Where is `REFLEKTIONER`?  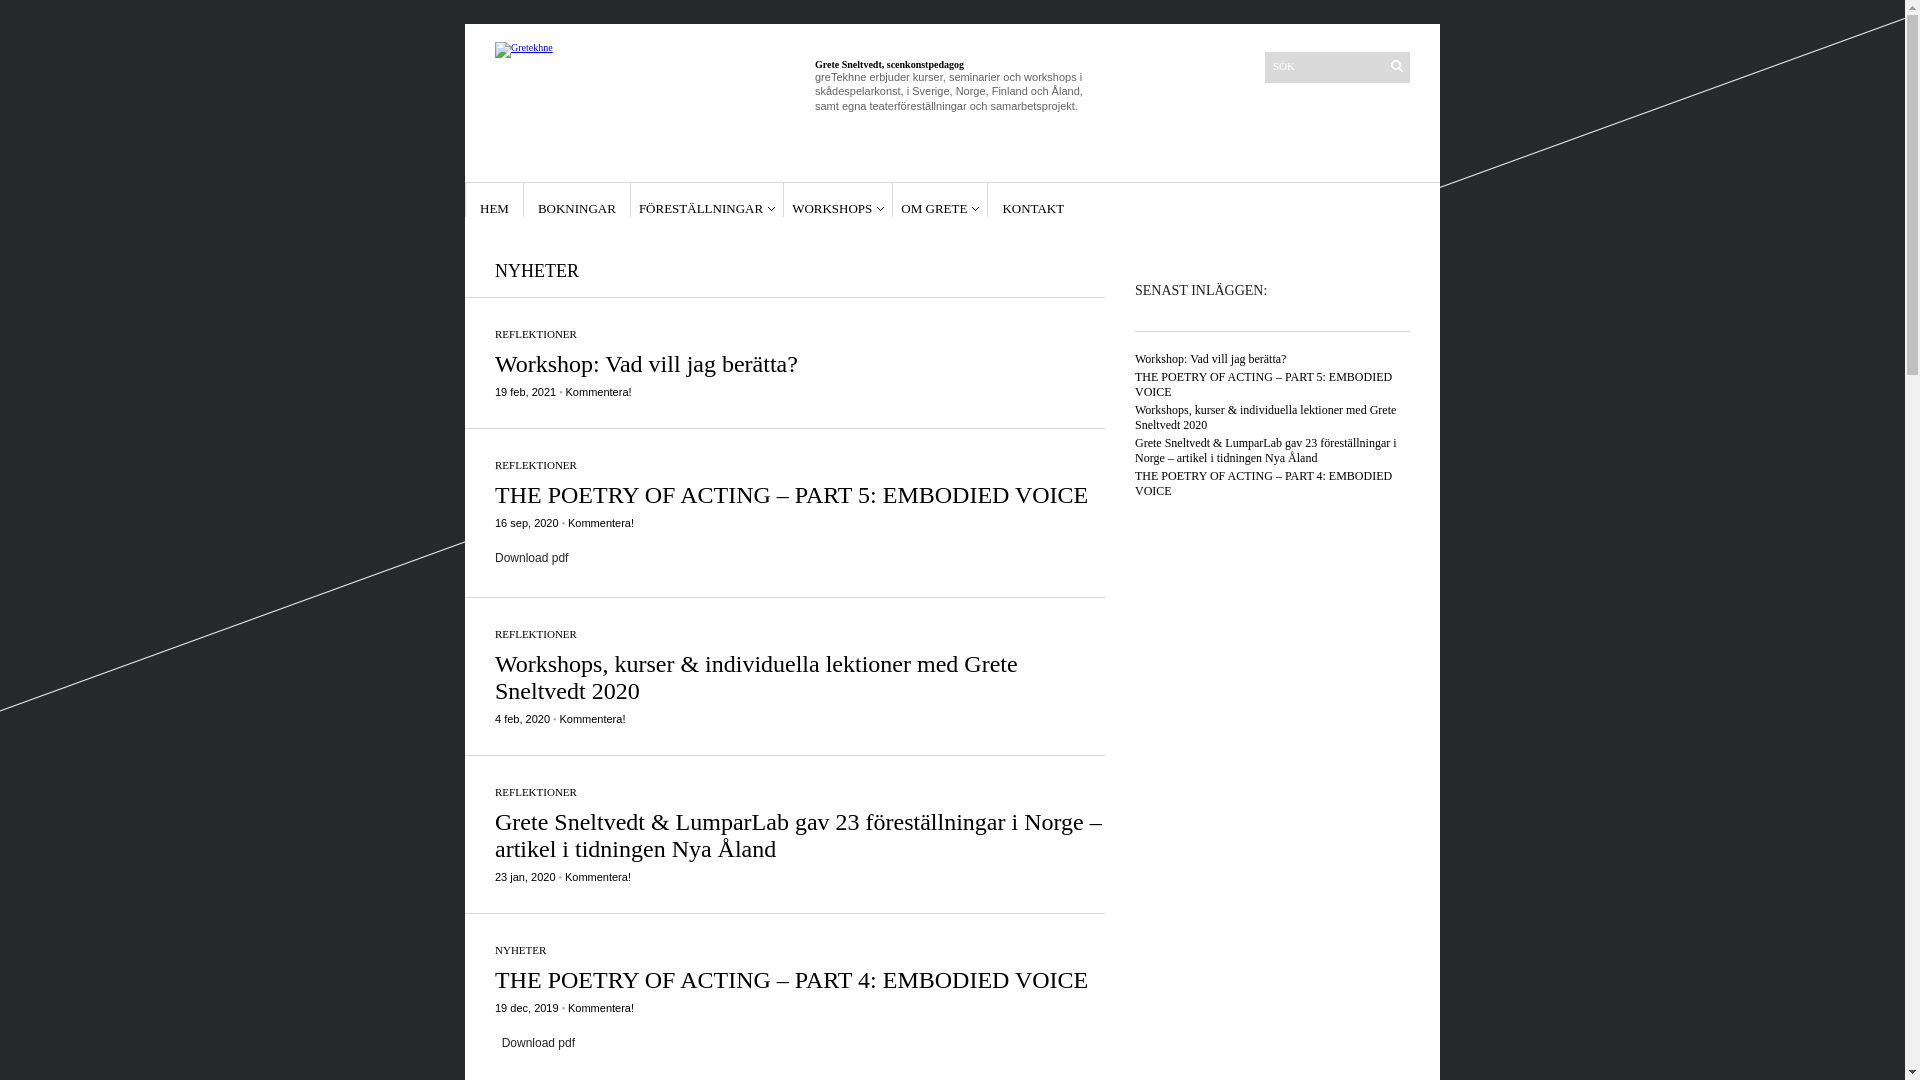
REFLEKTIONER is located at coordinates (536, 334).